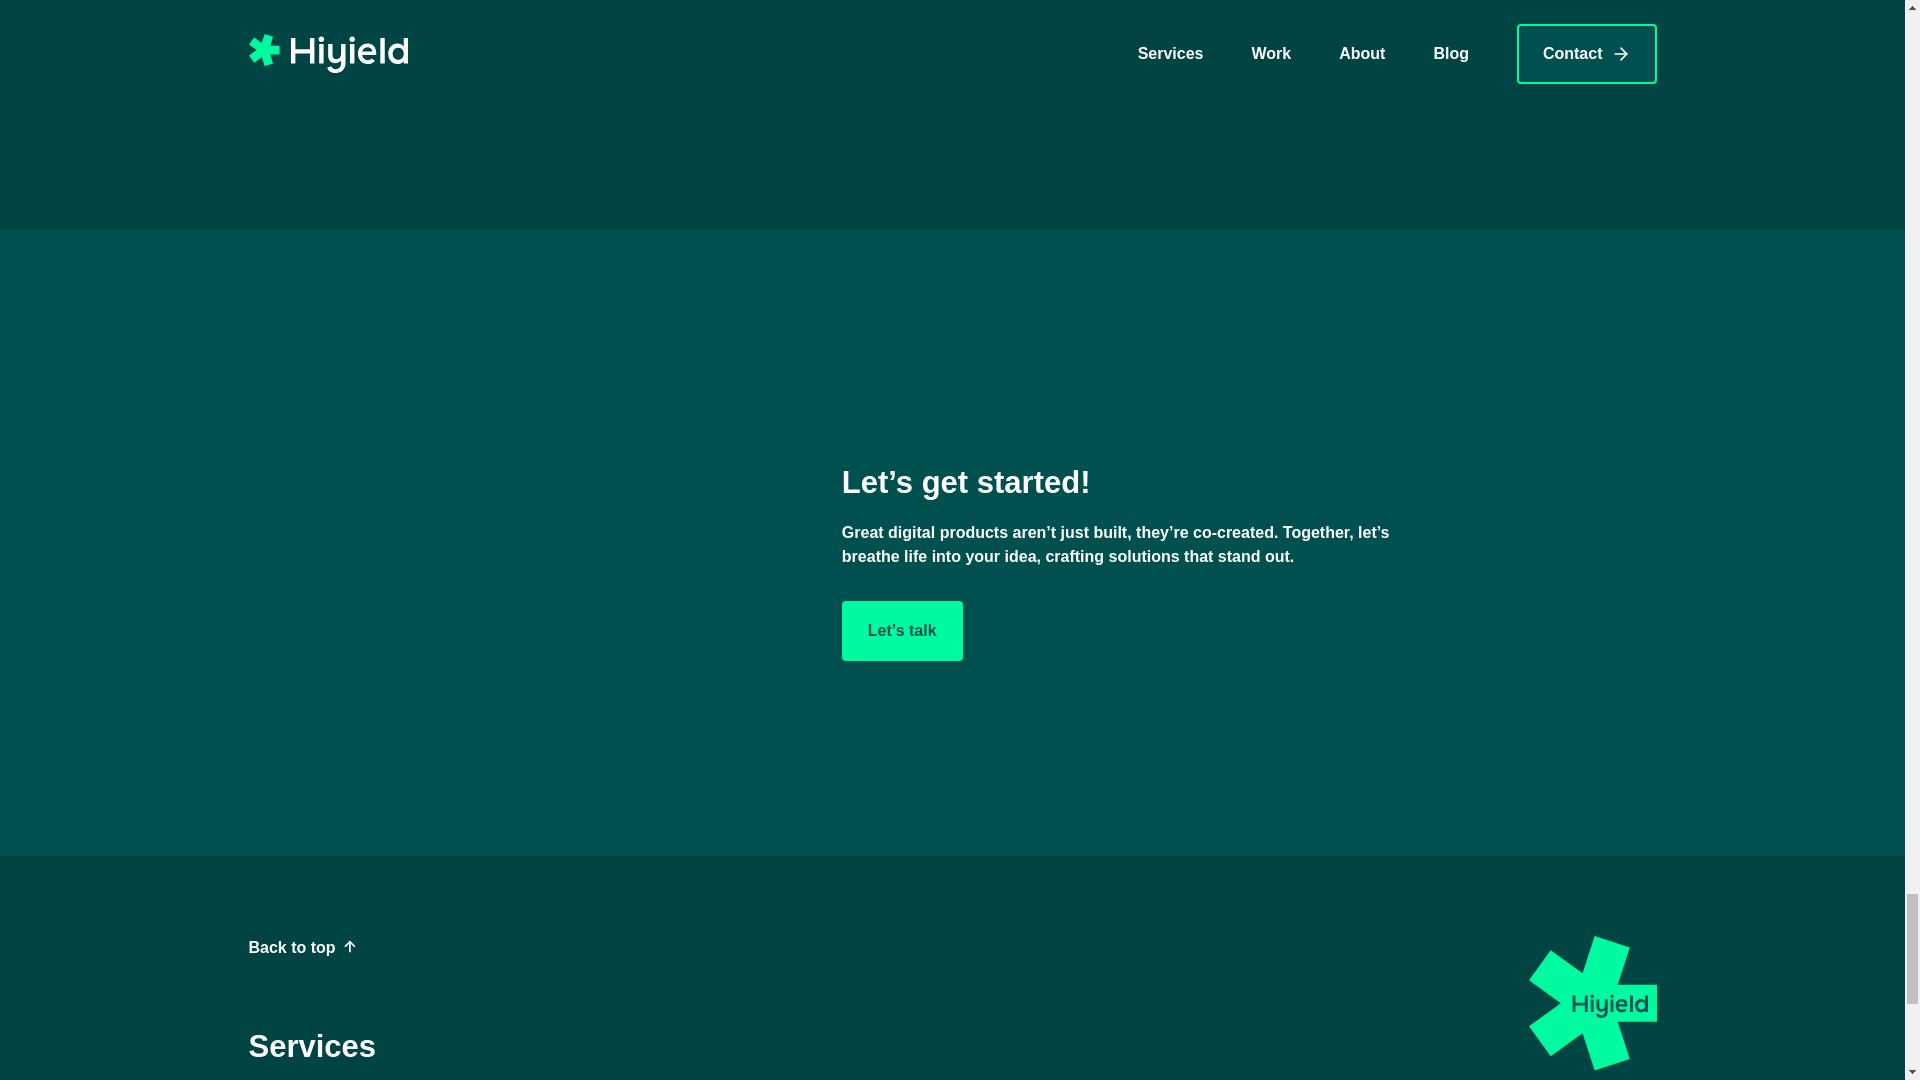 This screenshot has height=1080, width=1920. Describe the element at coordinates (301, 948) in the screenshot. I see `Back to top` at that location.